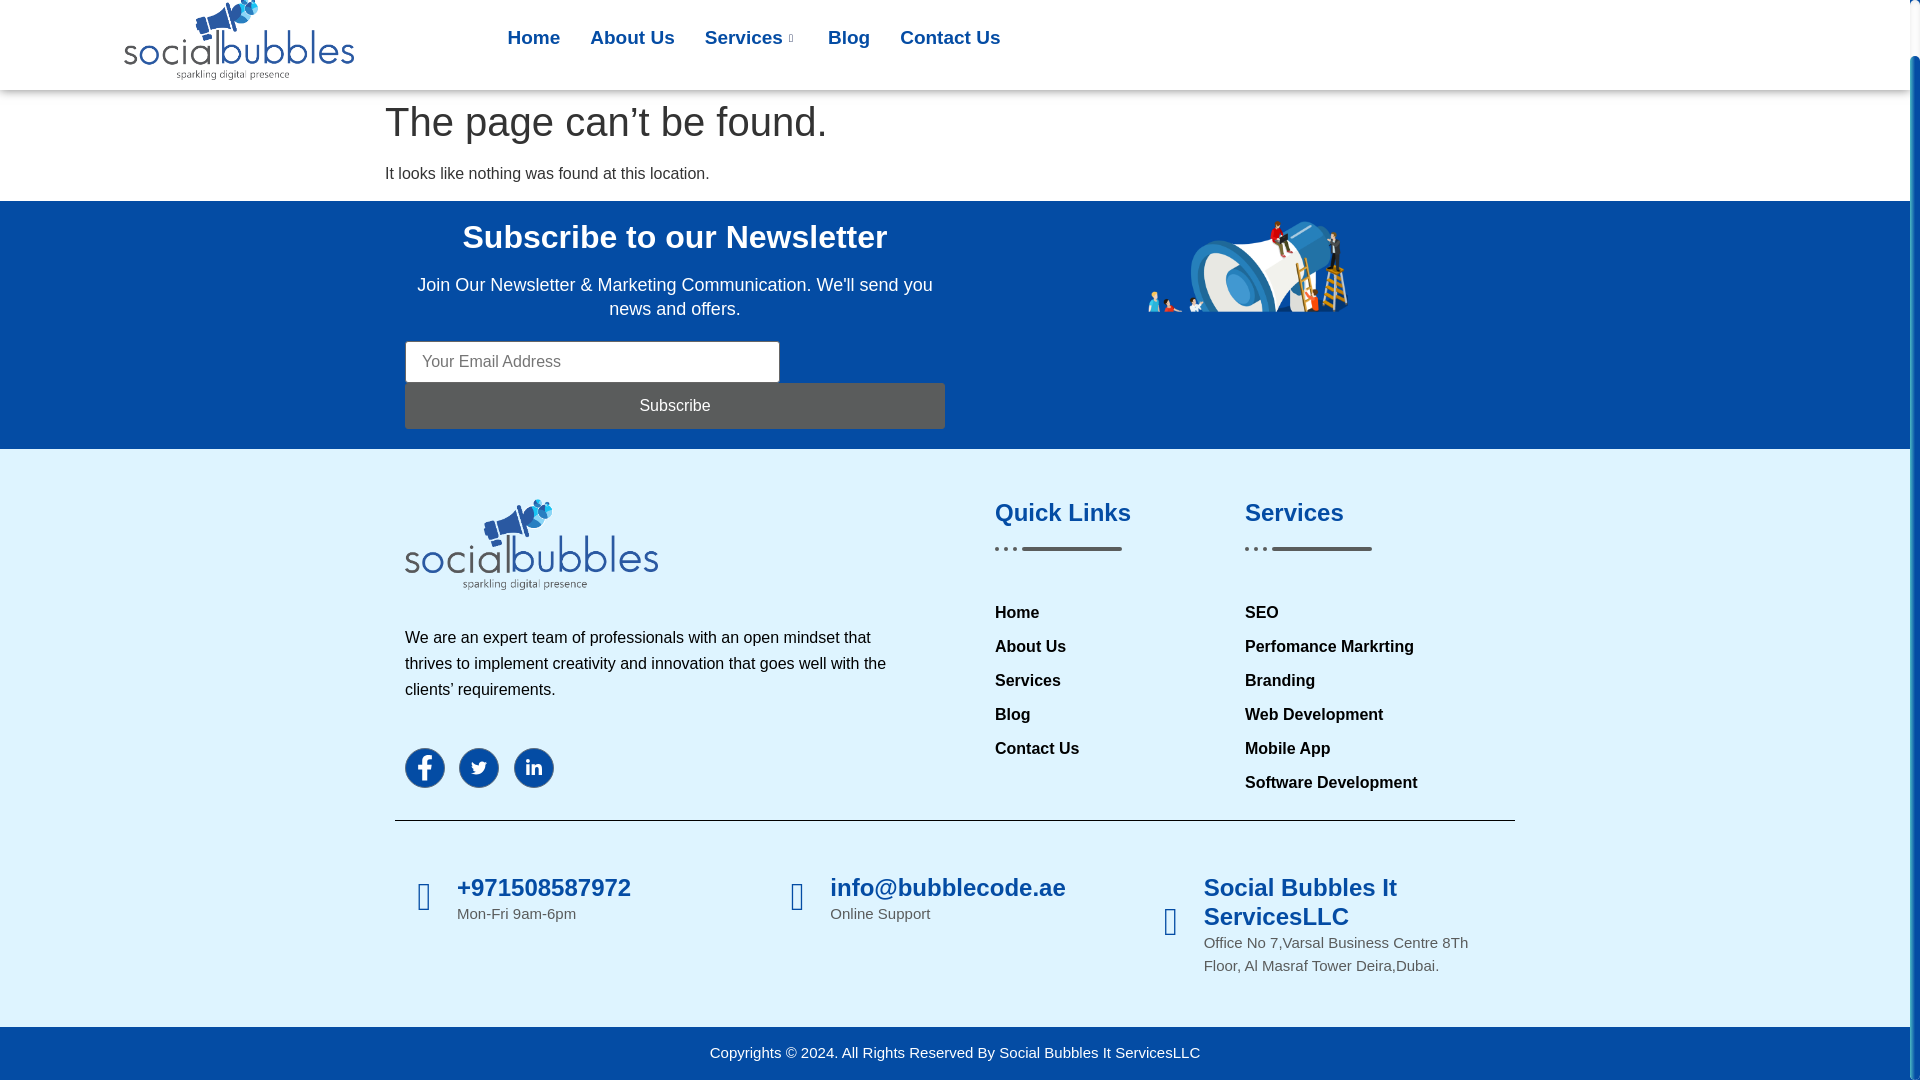 The width and height of the screenshot is (1920, 1080). What do you see at coordinates (950, 39) in the screenshot?
I see `Contact Us` at bounding box center [950, 39].